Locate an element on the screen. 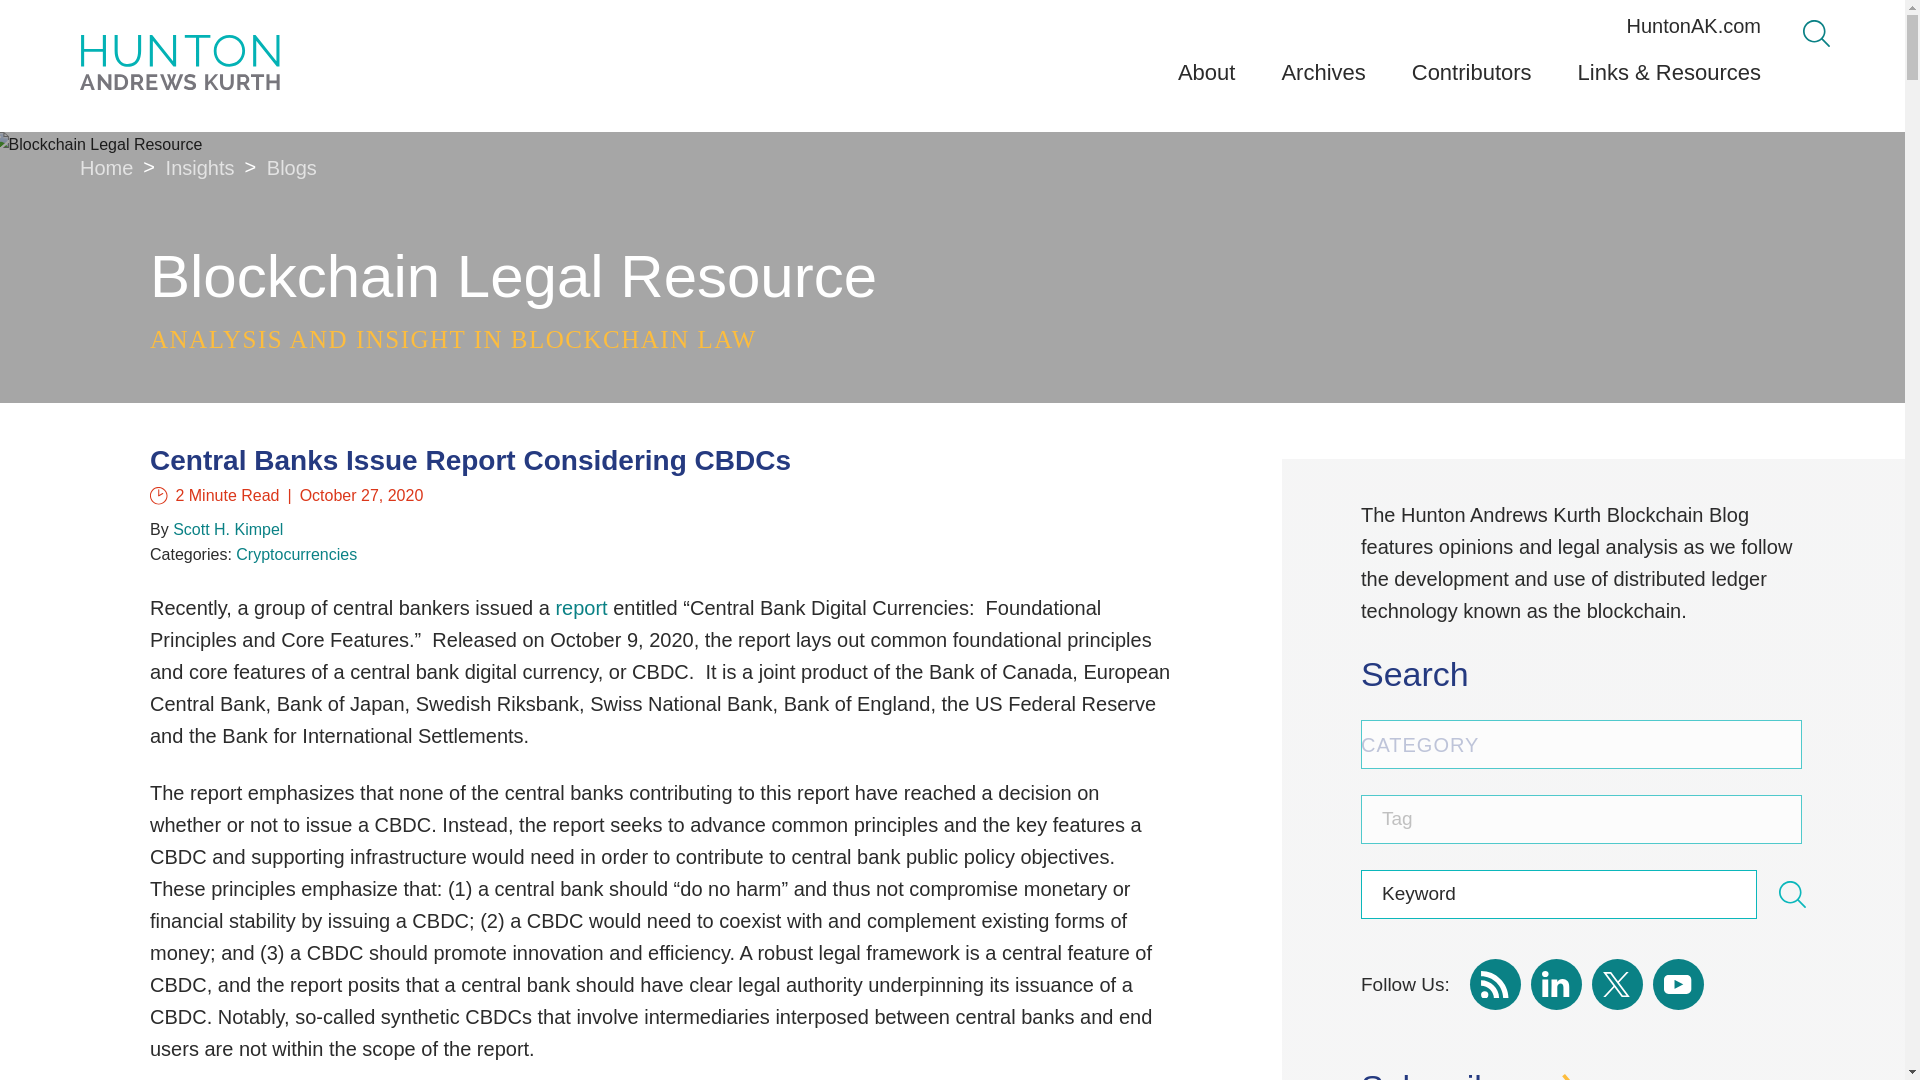 The width and height of the screenshot is (1920, 1080). Youtube is located at coordinates (1678, 984).